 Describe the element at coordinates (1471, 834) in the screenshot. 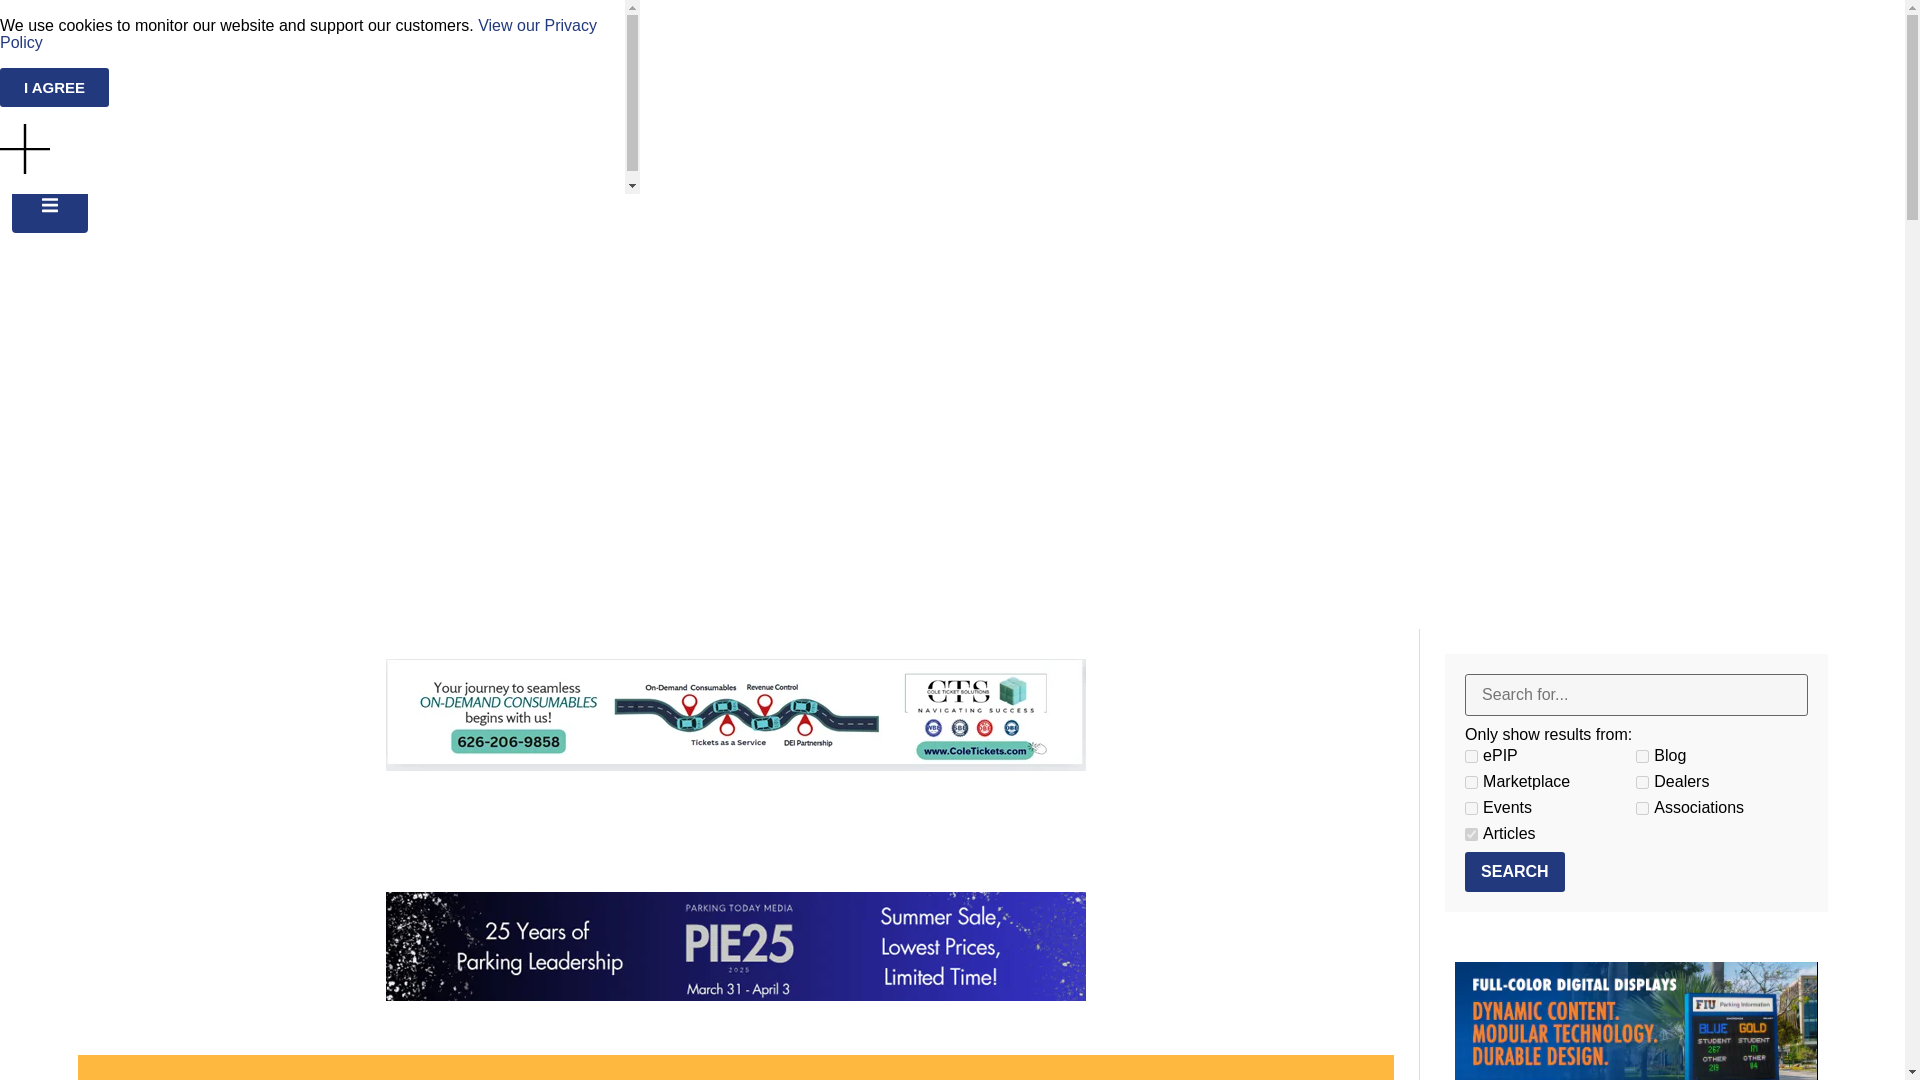

I see `Articles` at that location.